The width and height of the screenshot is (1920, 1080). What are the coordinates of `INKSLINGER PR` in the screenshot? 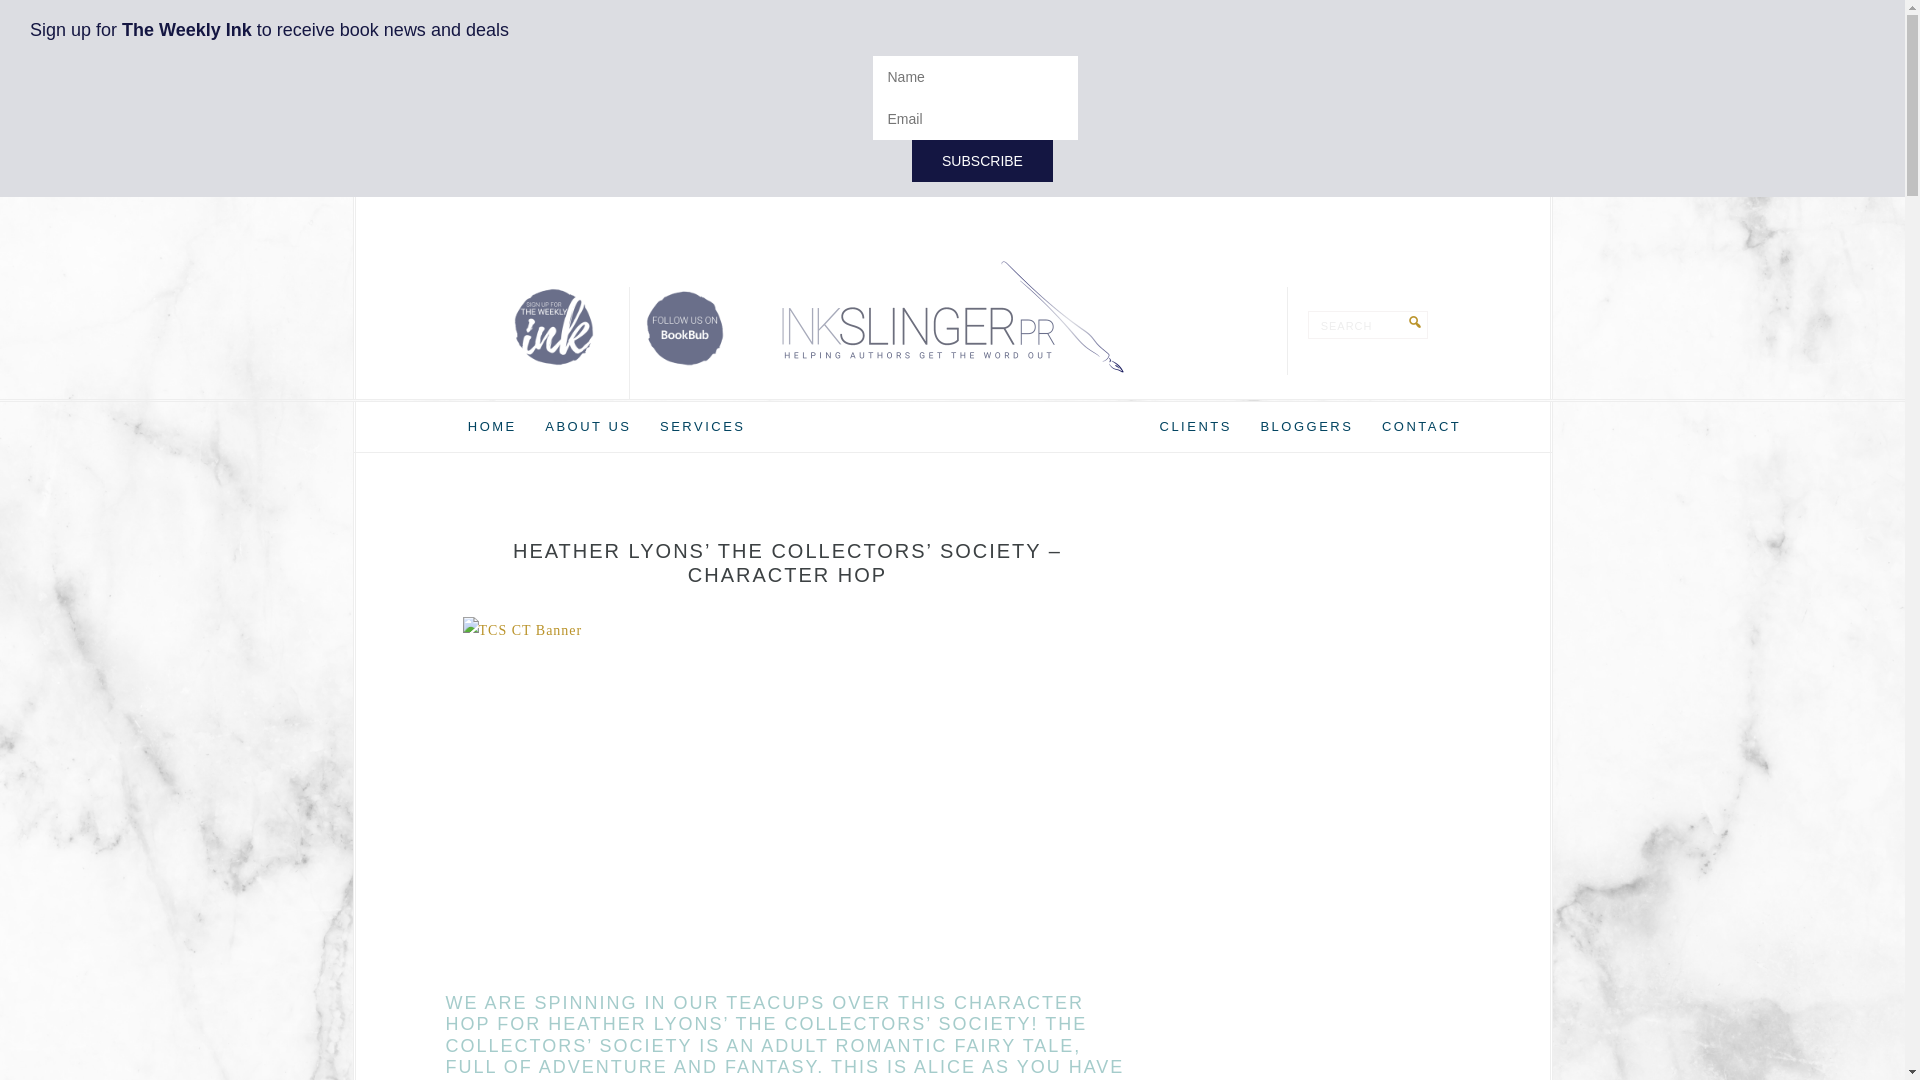 It's located at (952, 316).